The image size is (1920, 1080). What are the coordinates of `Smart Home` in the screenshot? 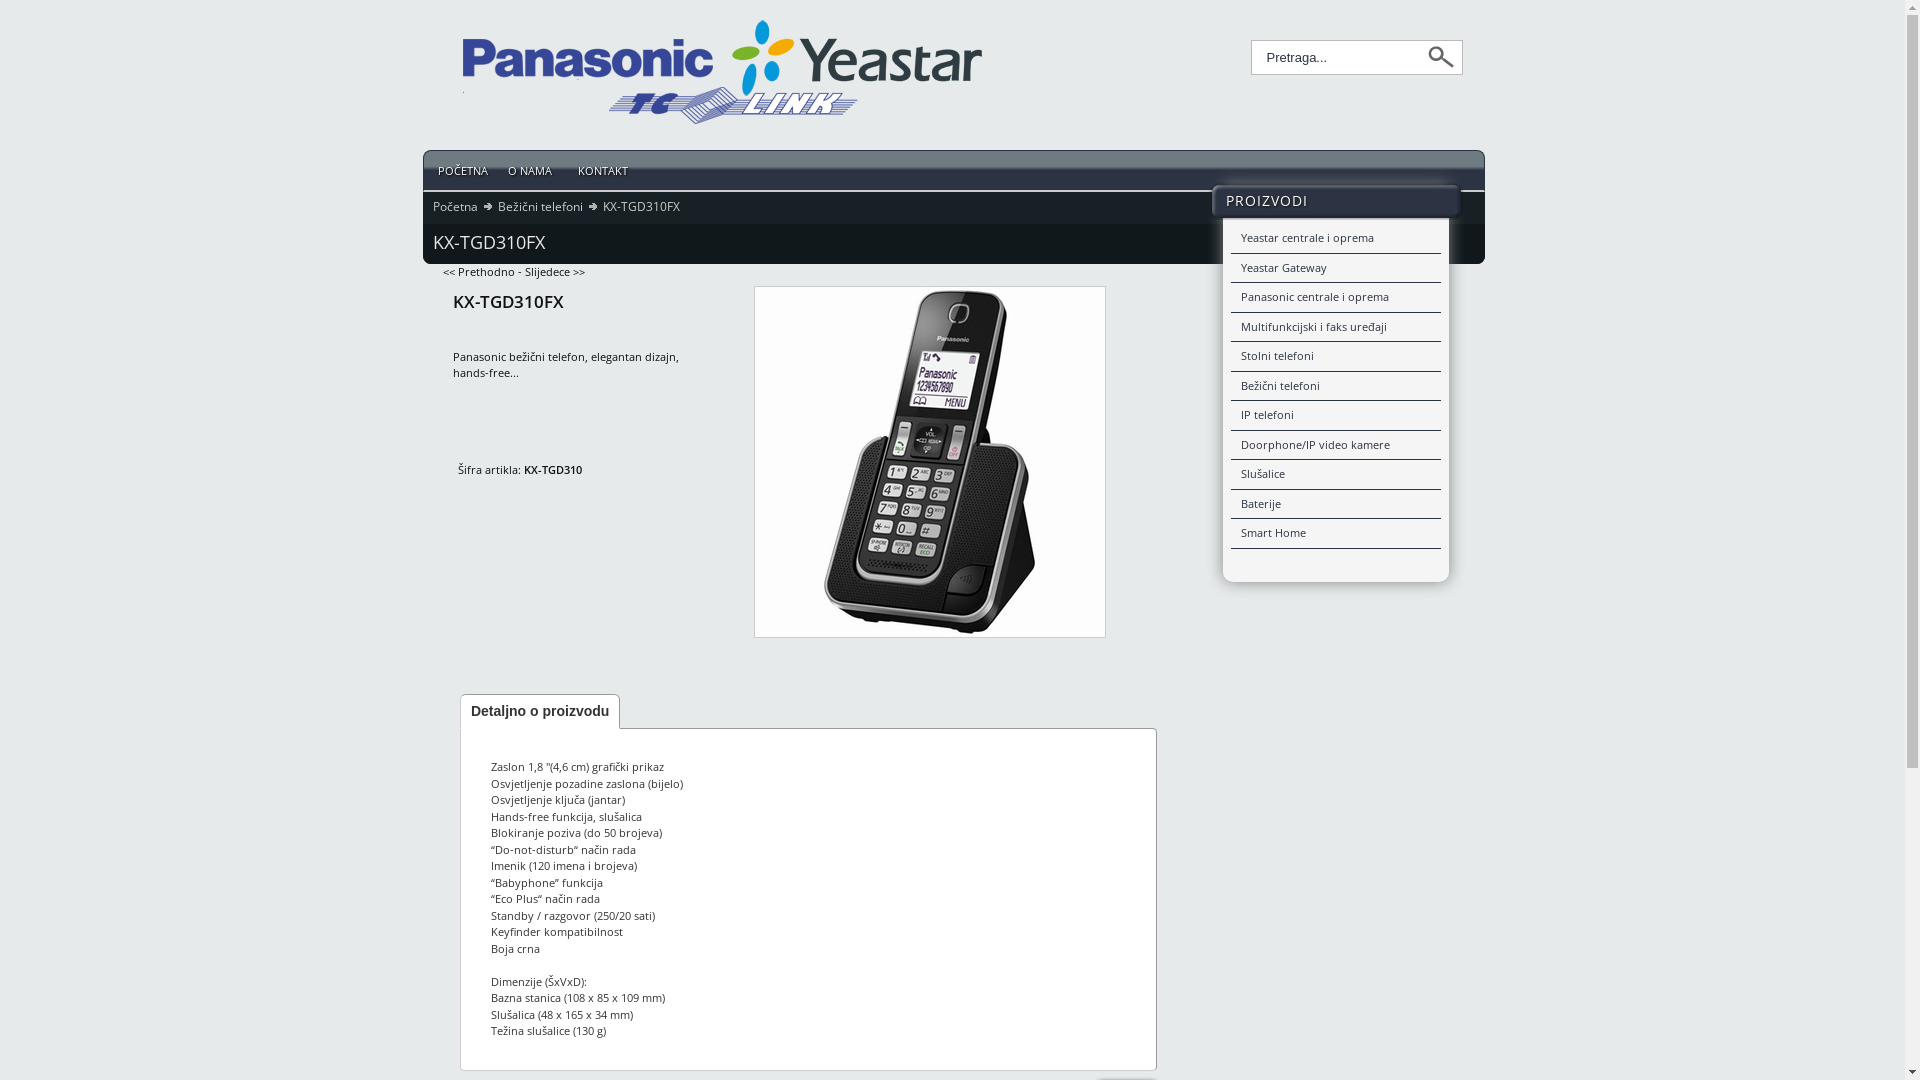 It's located at (1335, 534).